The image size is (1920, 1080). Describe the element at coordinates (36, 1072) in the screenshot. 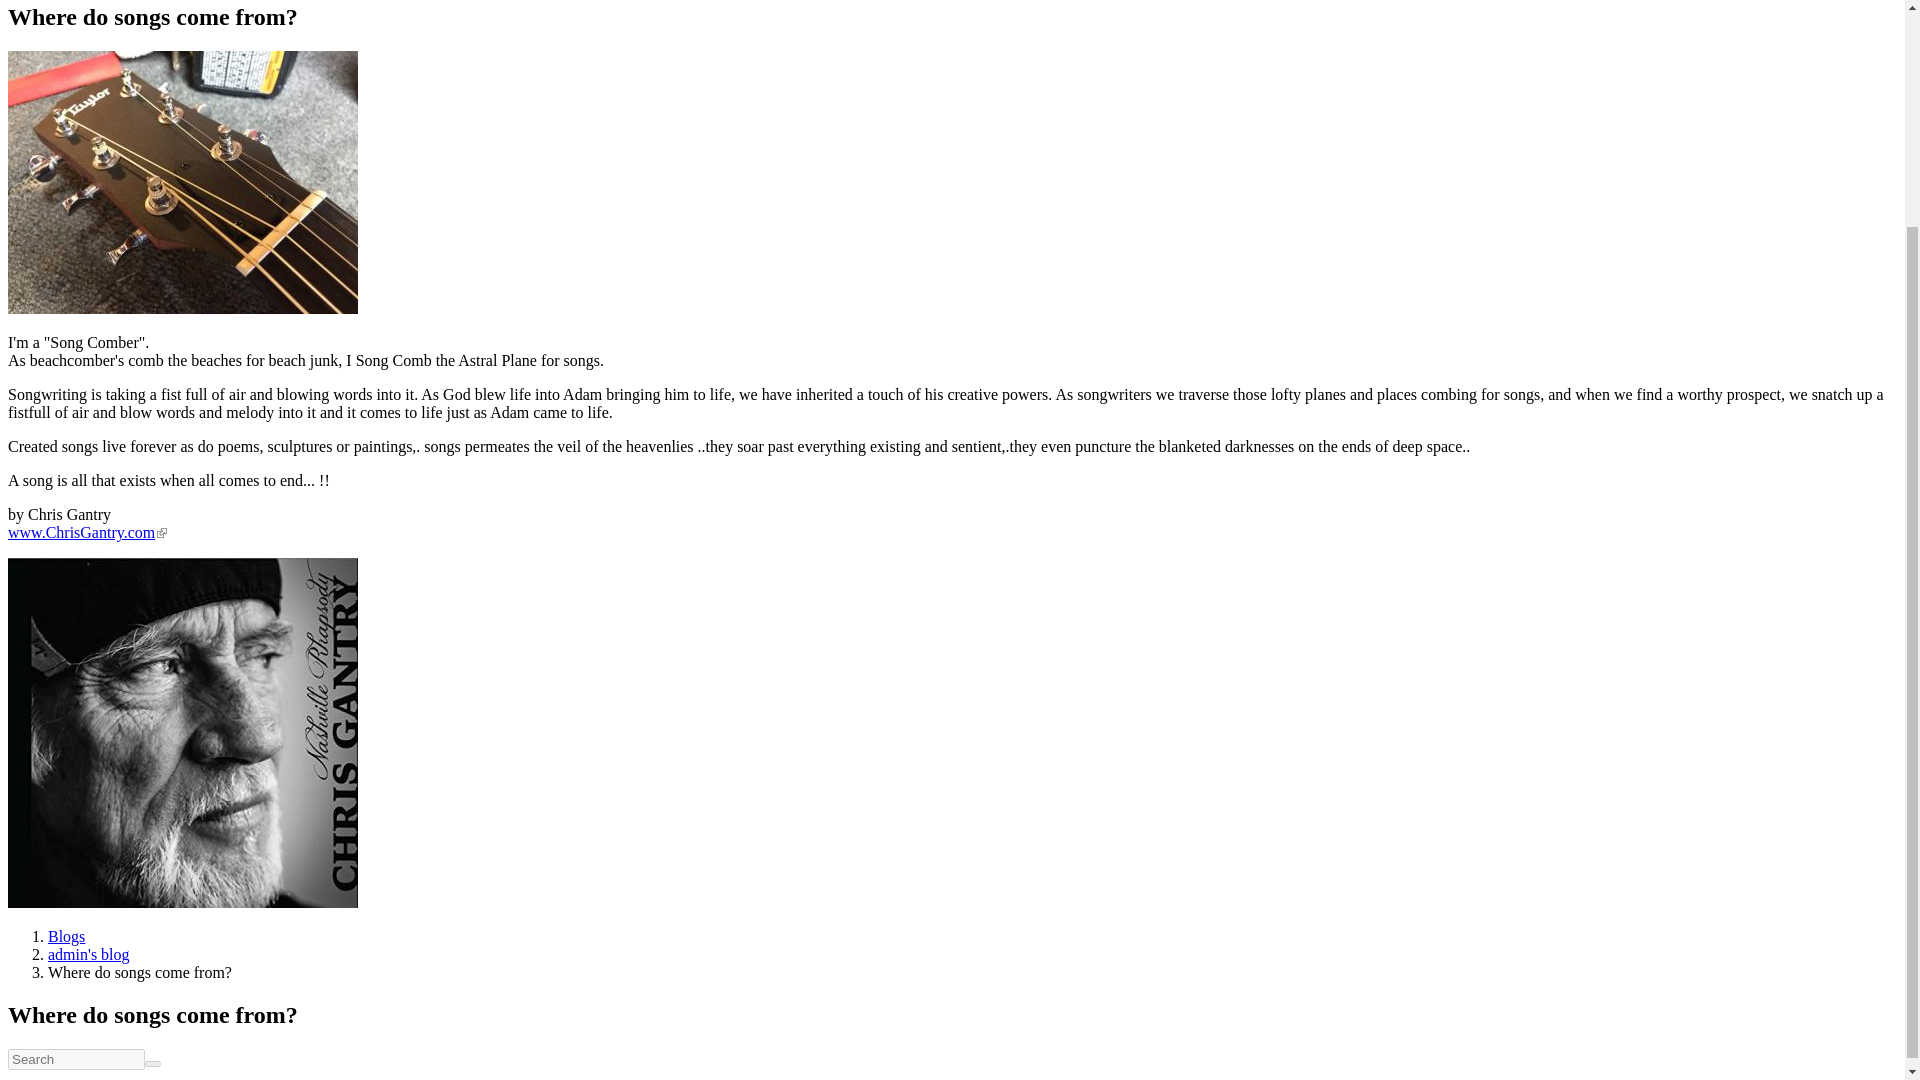

I see `Search` at that location.